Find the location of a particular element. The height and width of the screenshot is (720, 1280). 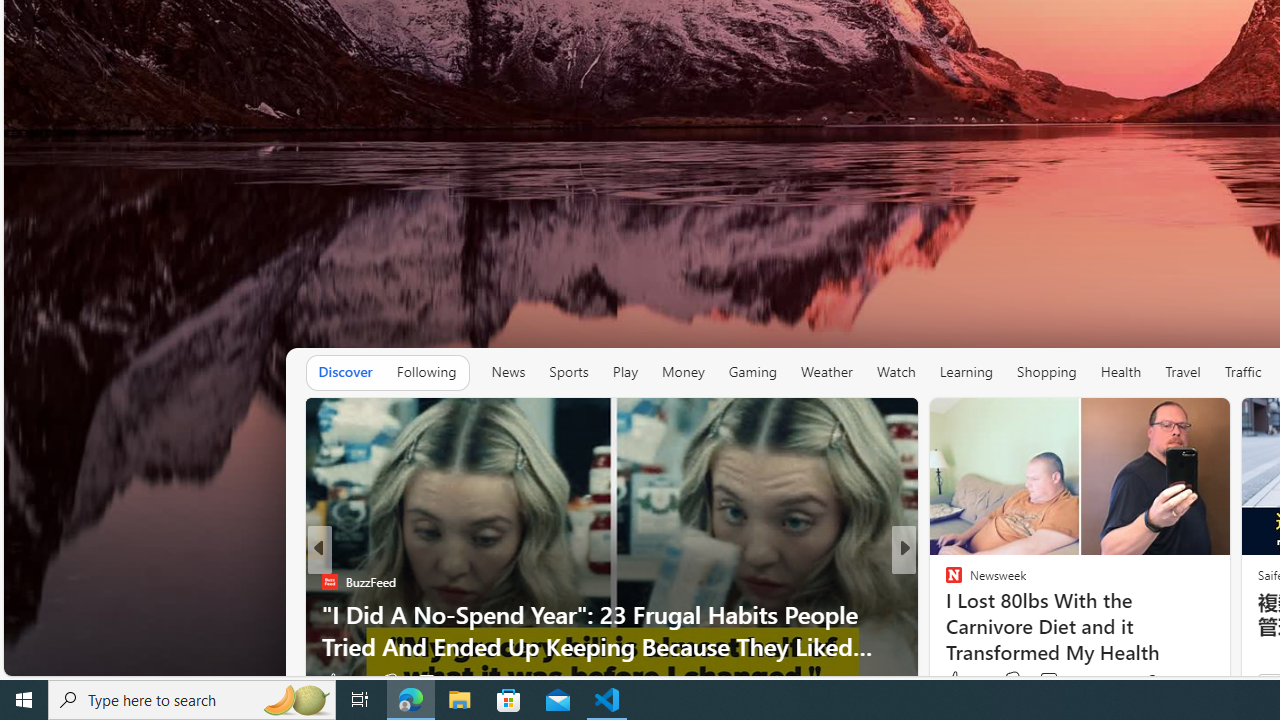

View comments 30 Comment is located at coordinates (1042, 681).